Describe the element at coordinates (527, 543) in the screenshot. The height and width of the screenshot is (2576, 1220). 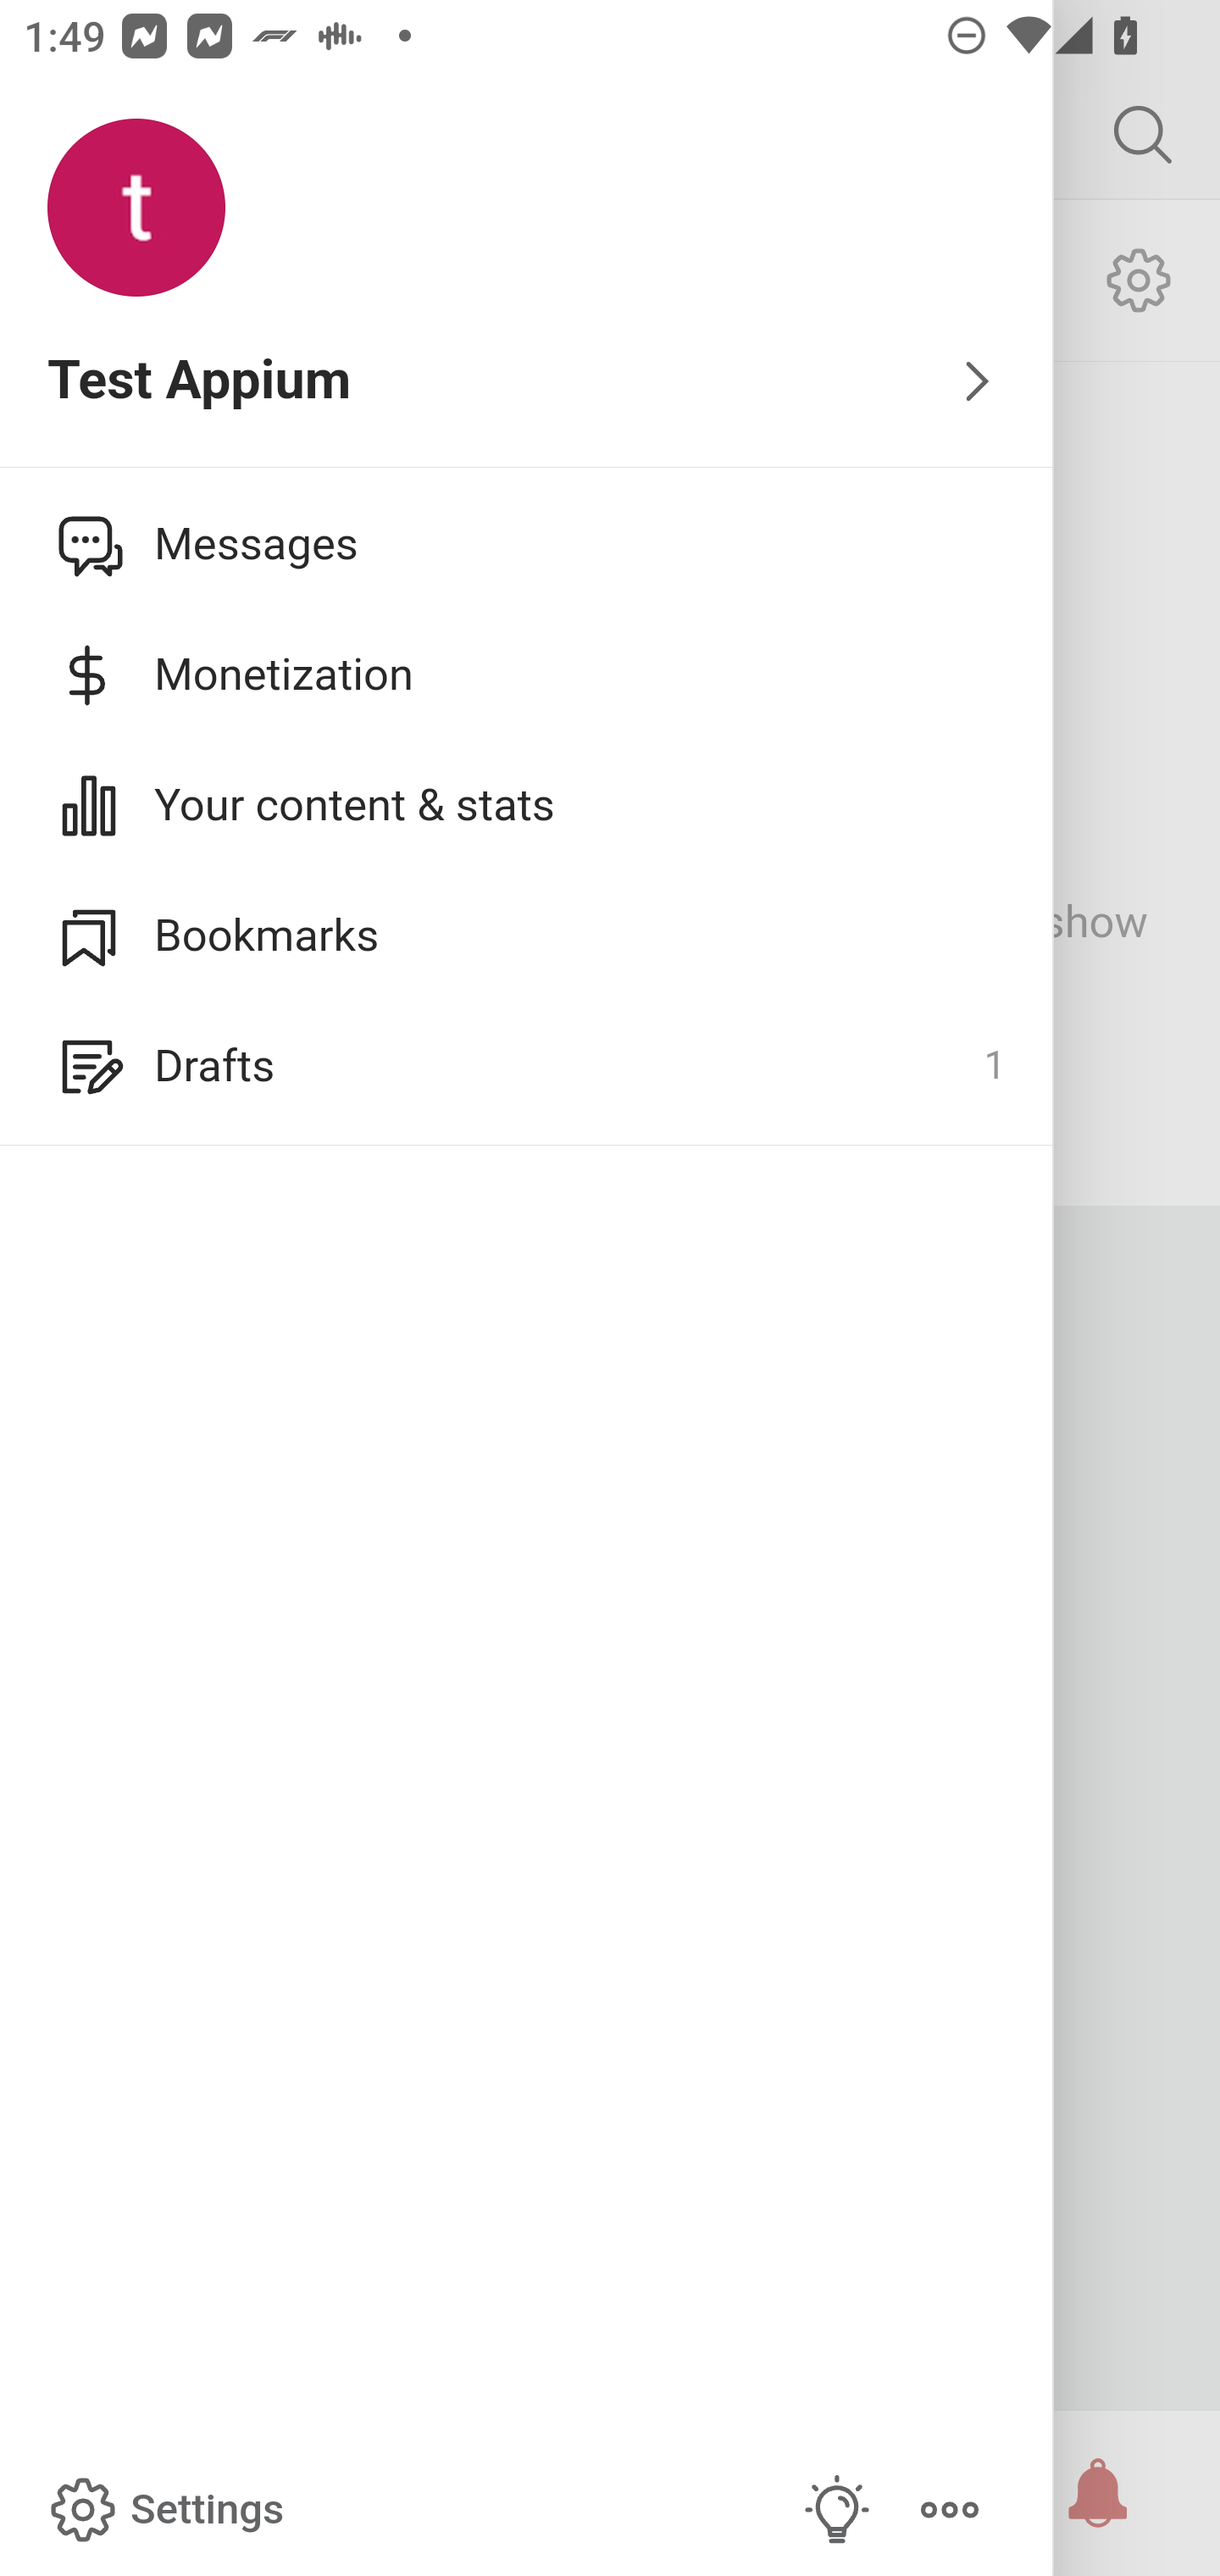
I see `Messages` at that location.